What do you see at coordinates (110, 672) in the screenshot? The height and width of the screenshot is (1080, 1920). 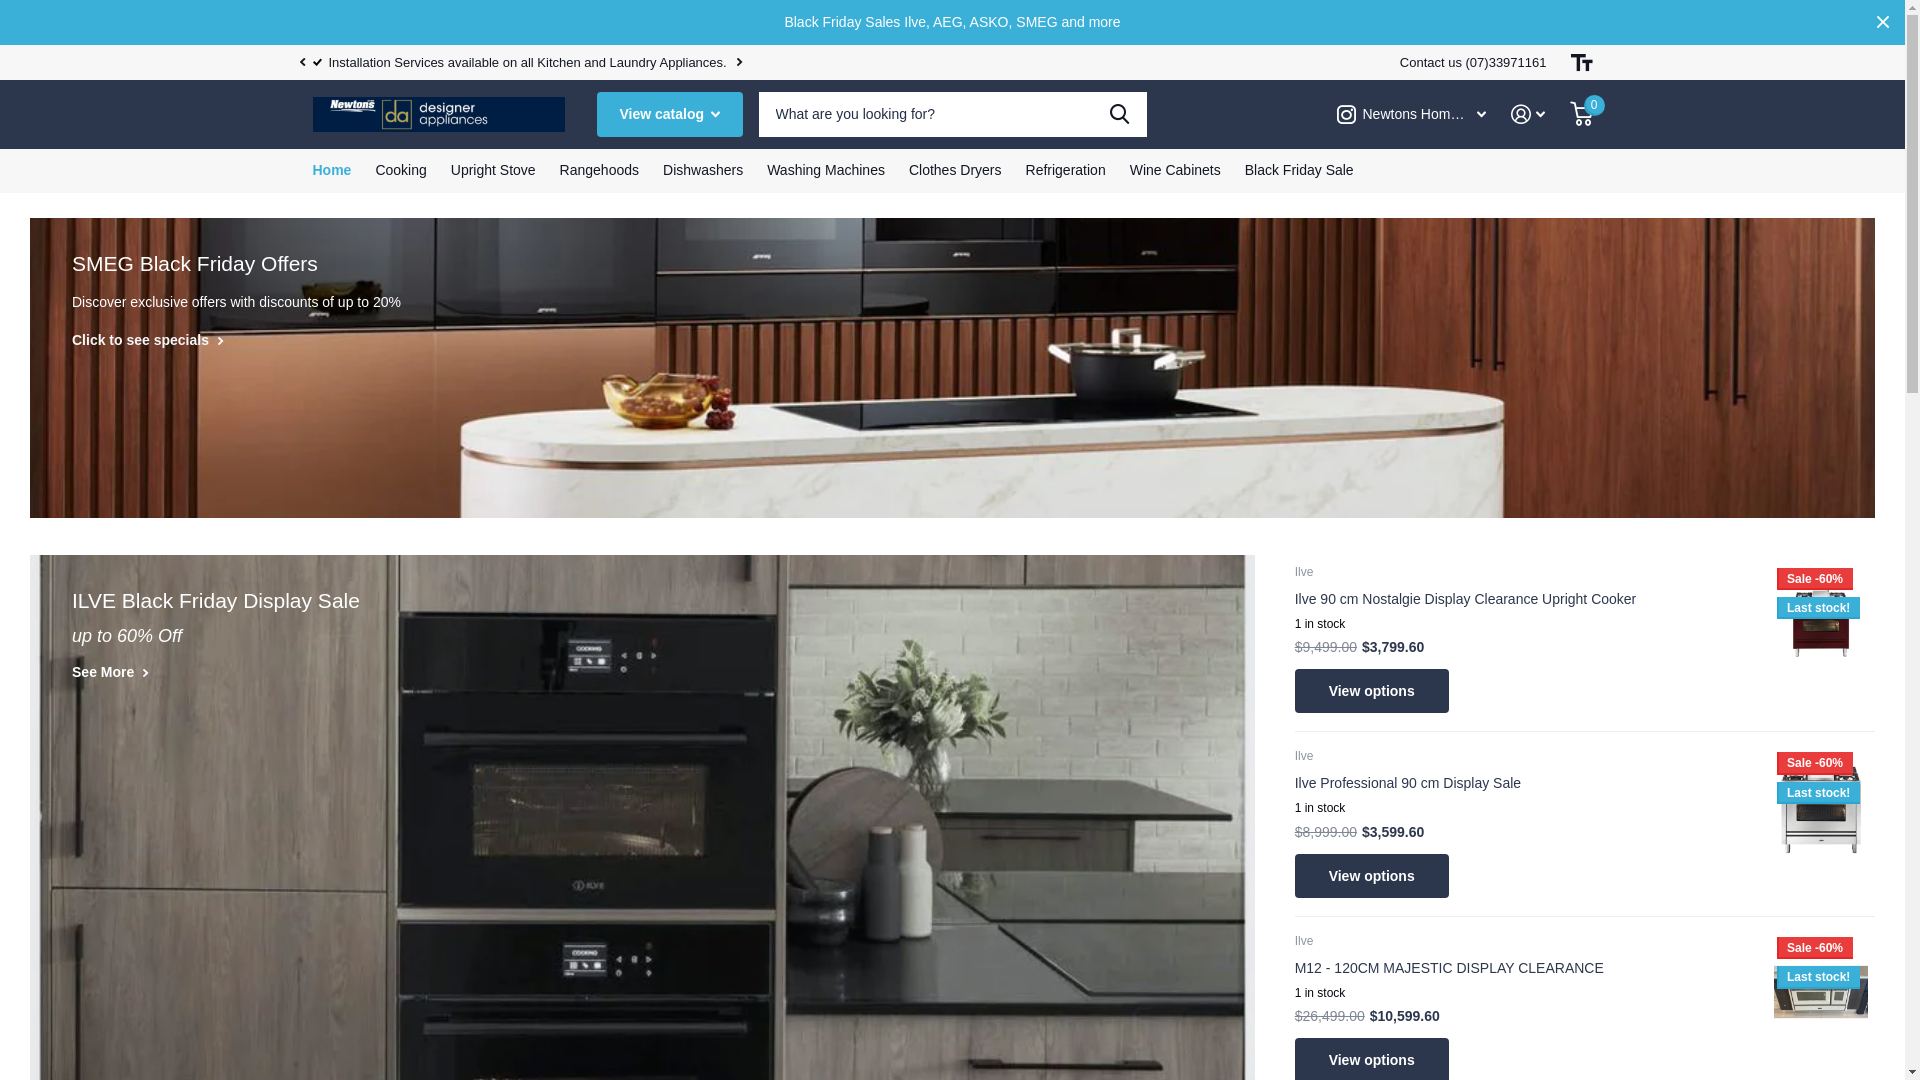 I see `See More ` at bounding box center [110, 672].